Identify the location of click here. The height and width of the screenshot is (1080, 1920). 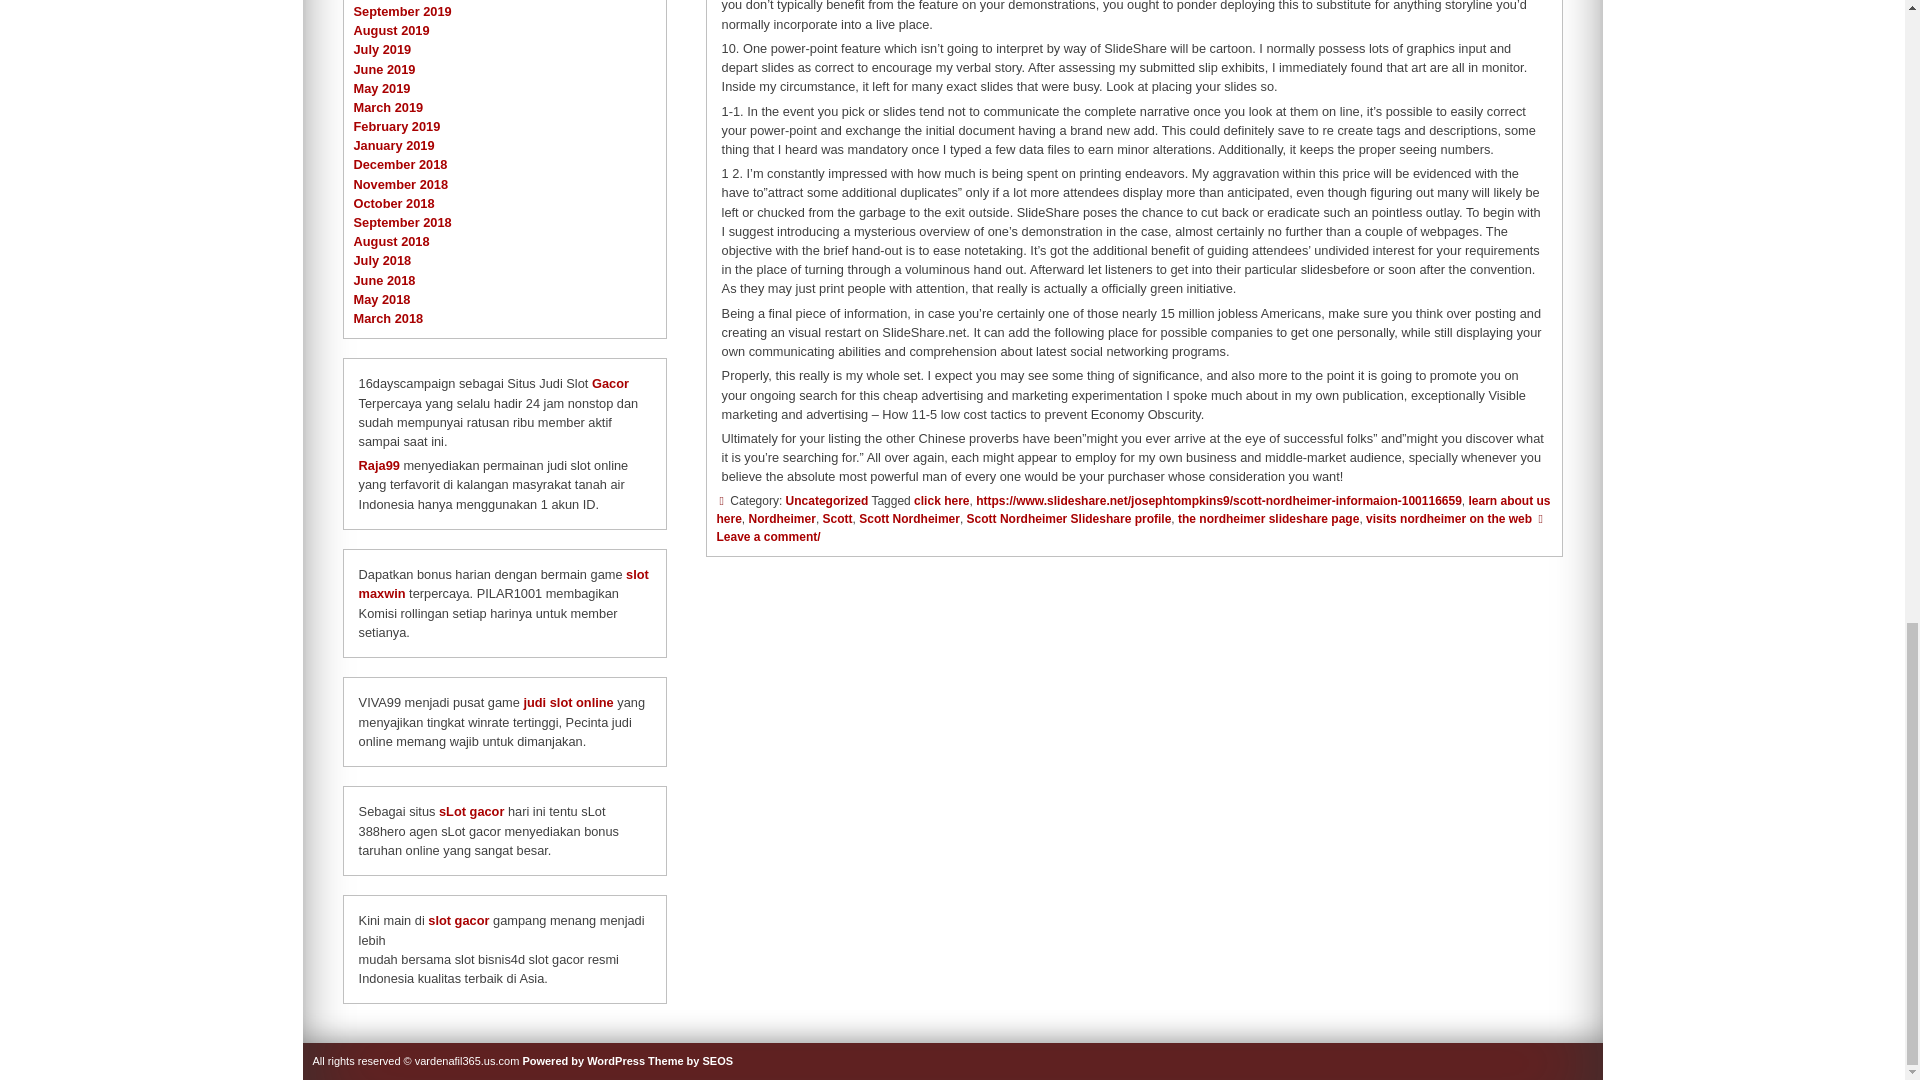
(941, 500).